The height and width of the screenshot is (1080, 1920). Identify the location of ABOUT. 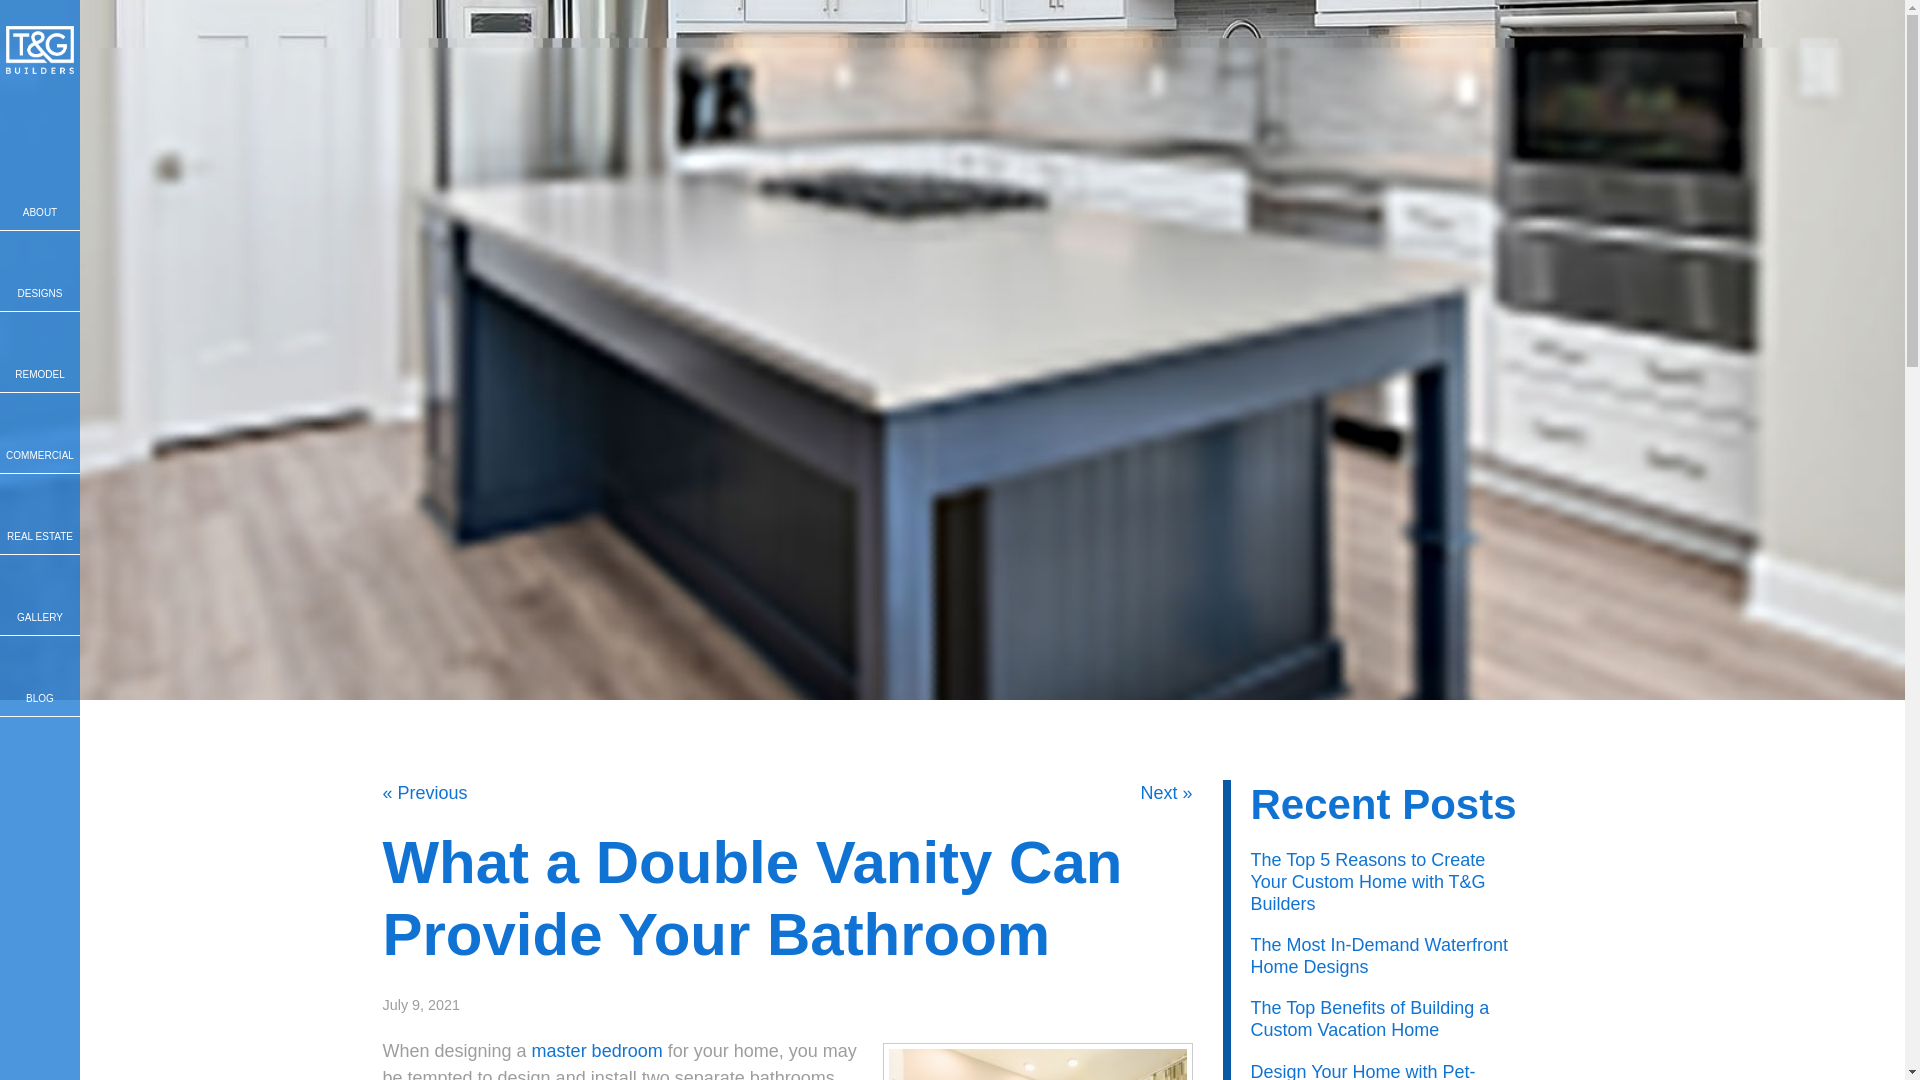
(40, 190).